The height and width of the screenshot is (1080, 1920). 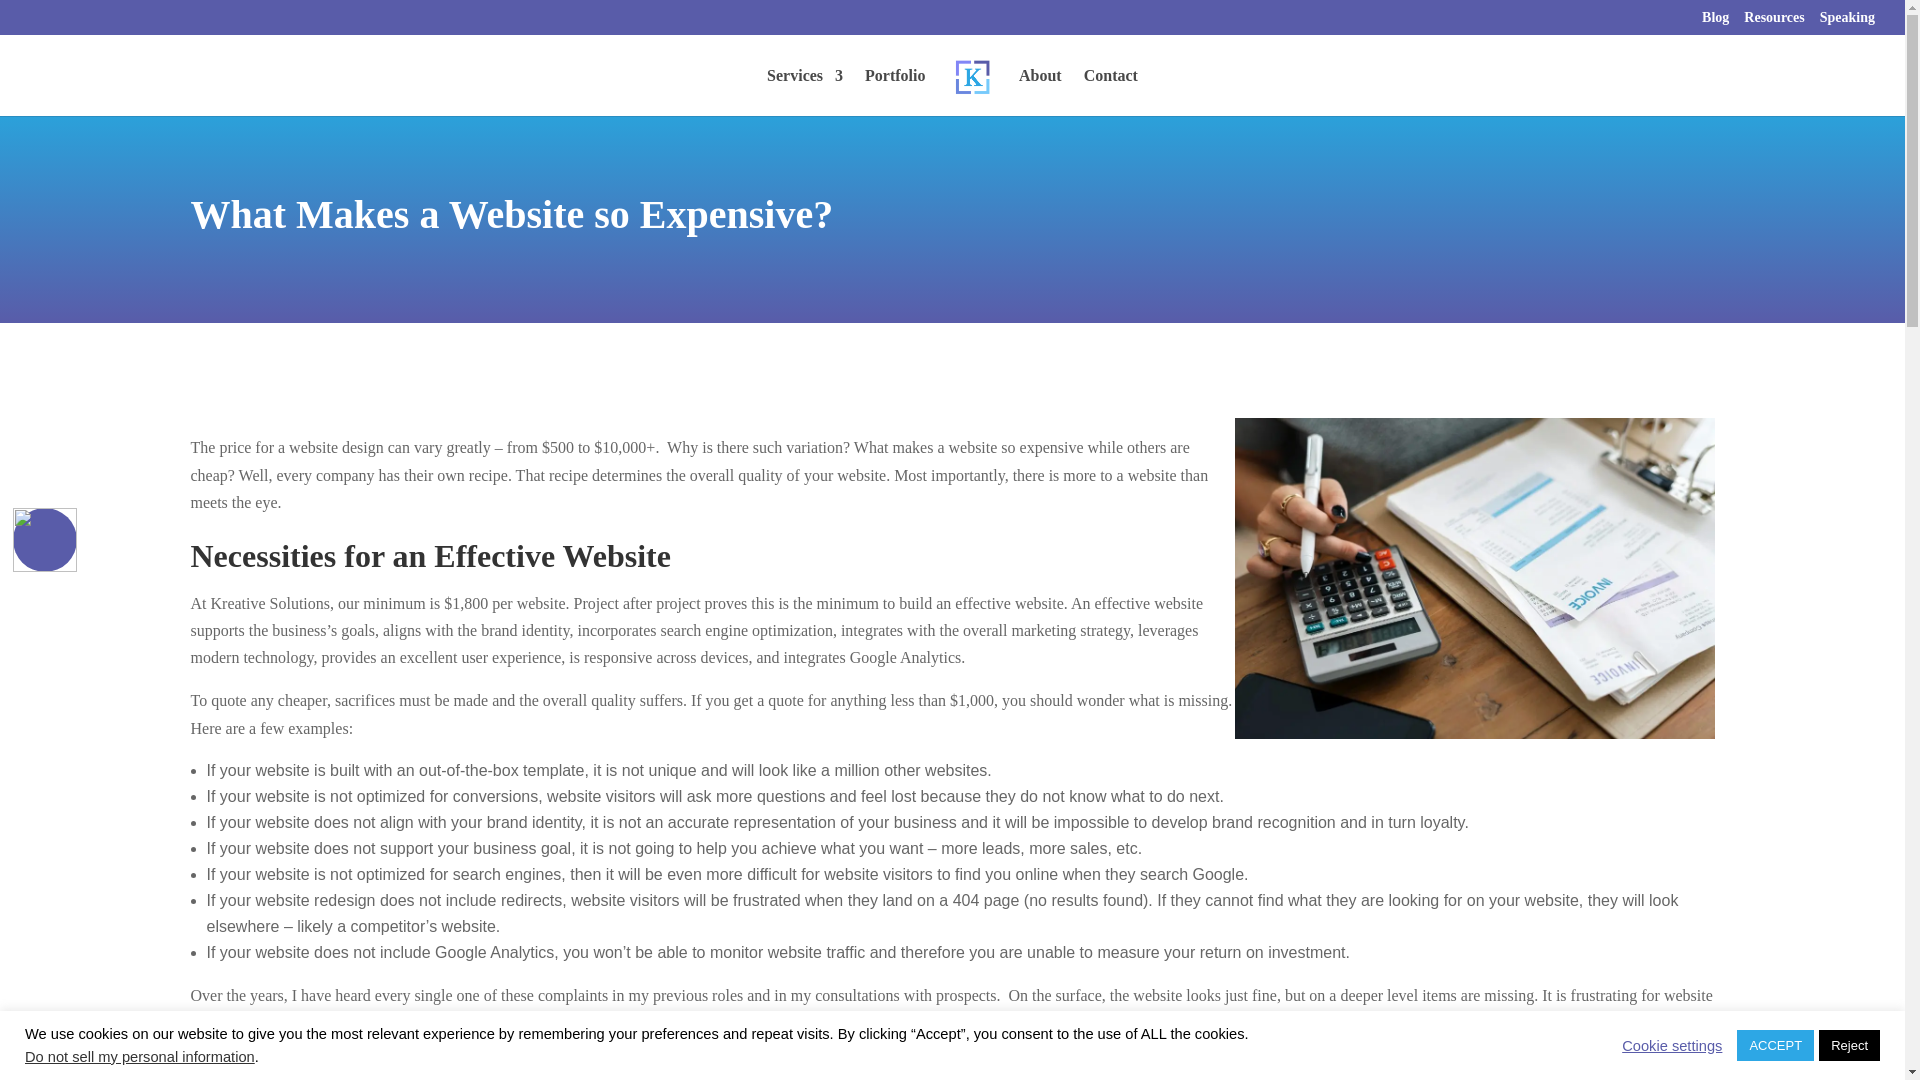 I want to click on Accessibility Menu, so click(x=44, y=540).